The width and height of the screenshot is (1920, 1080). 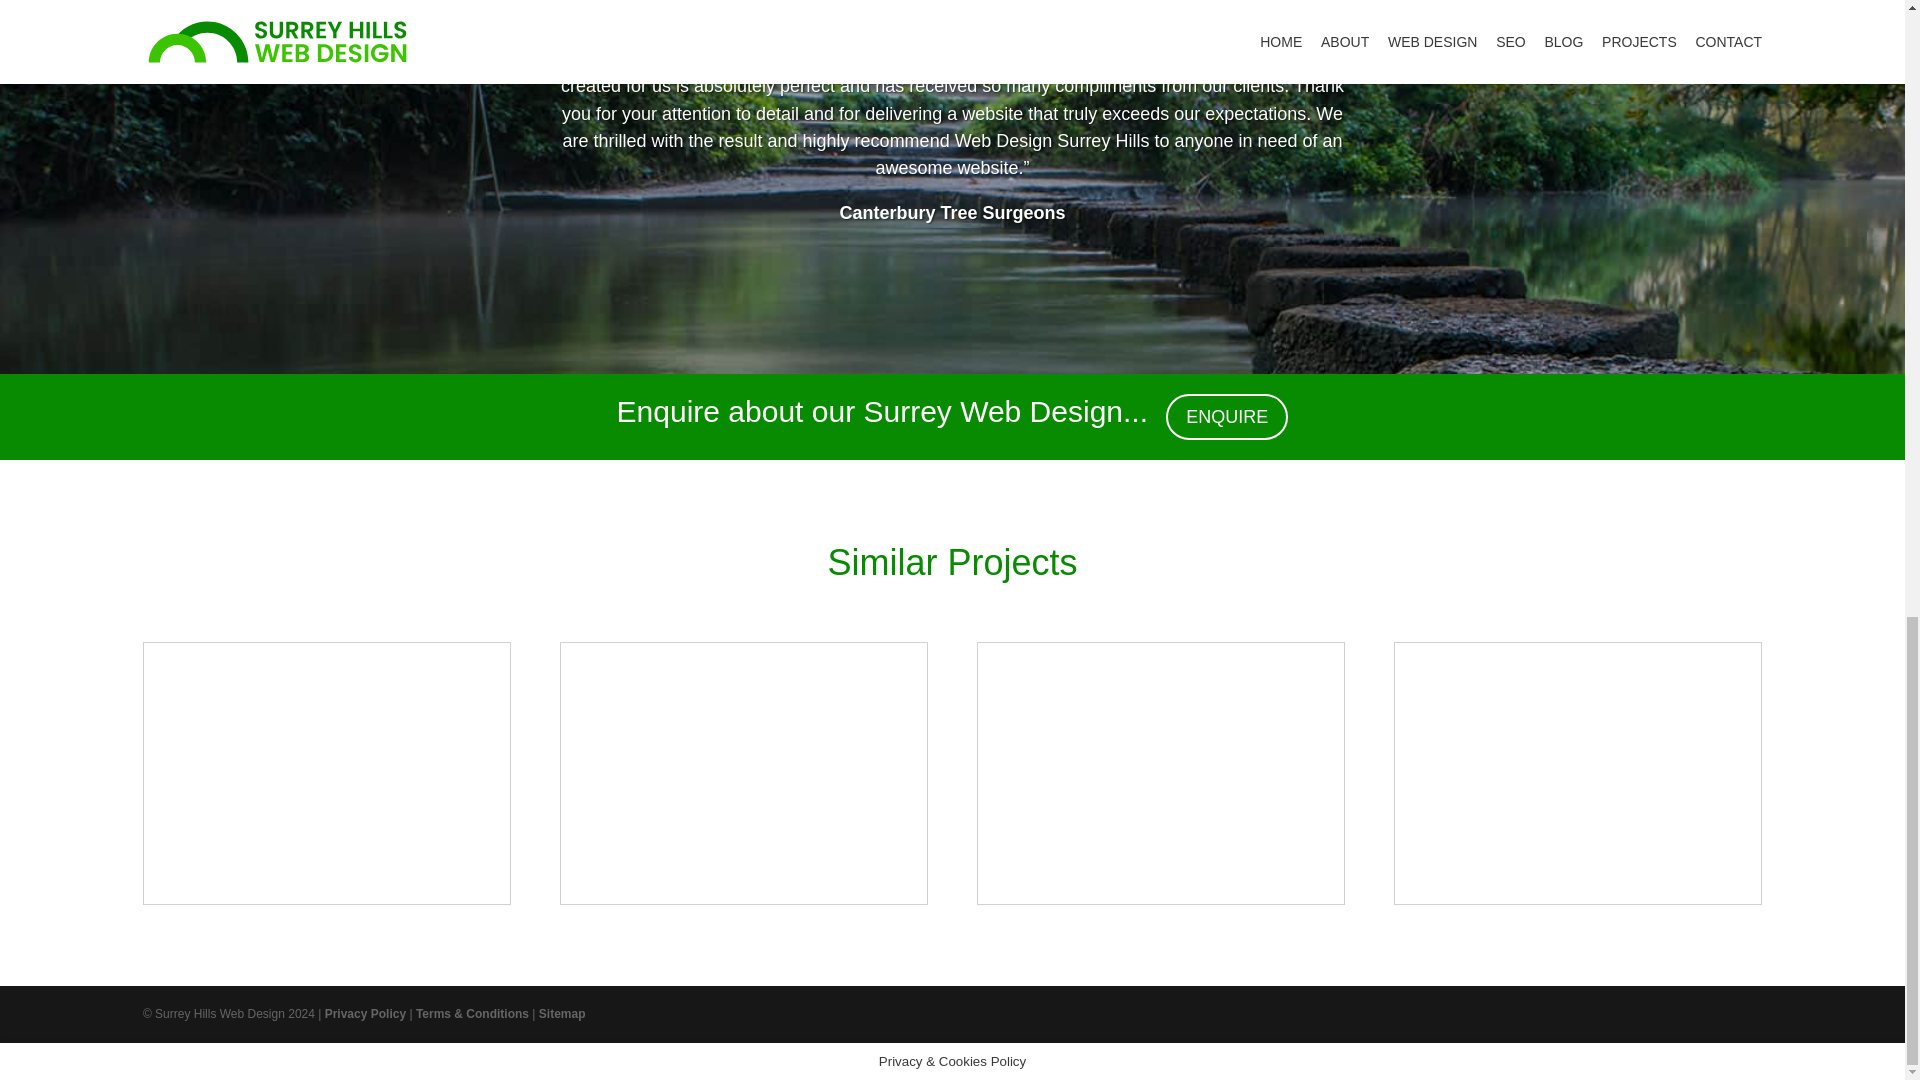 I want to click on My Builder Essex, so click(x=744, y=772).